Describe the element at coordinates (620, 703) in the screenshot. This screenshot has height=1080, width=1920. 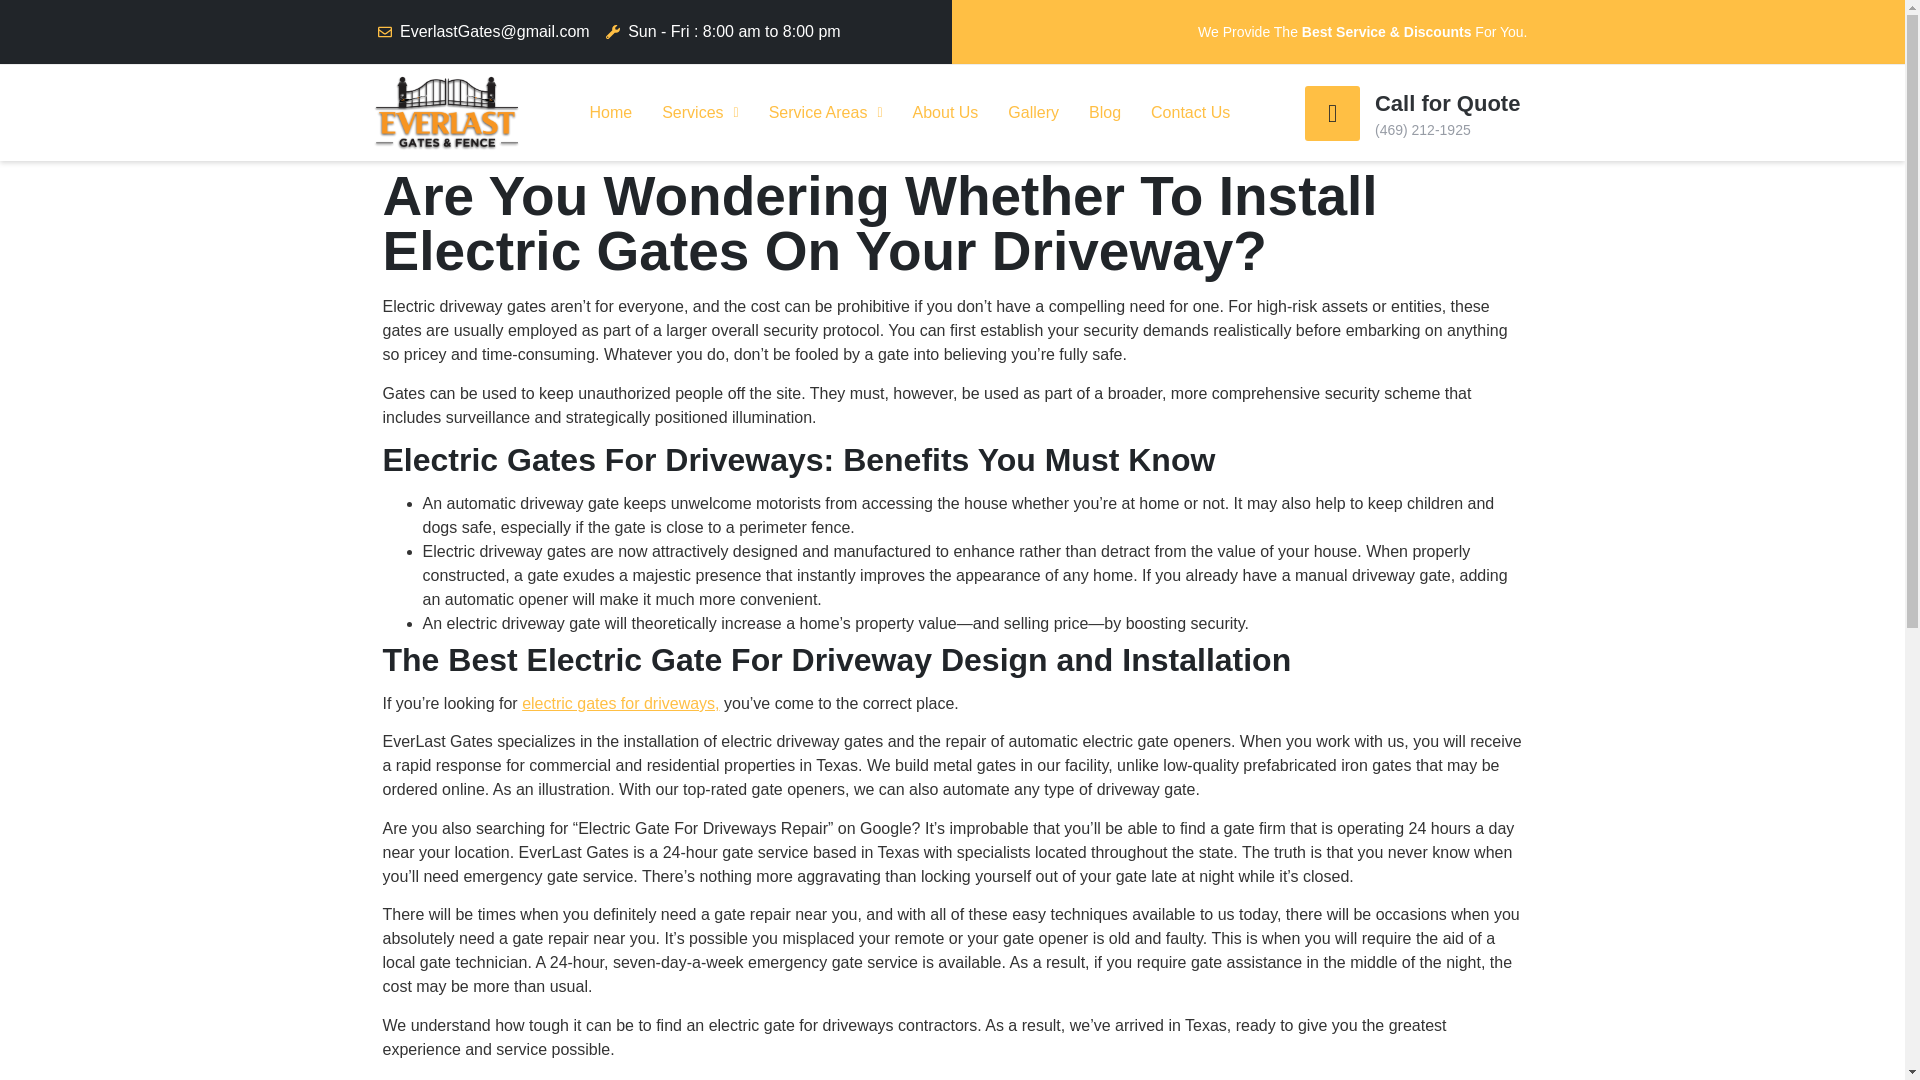
I see `electric gates for driveways,` at that location.